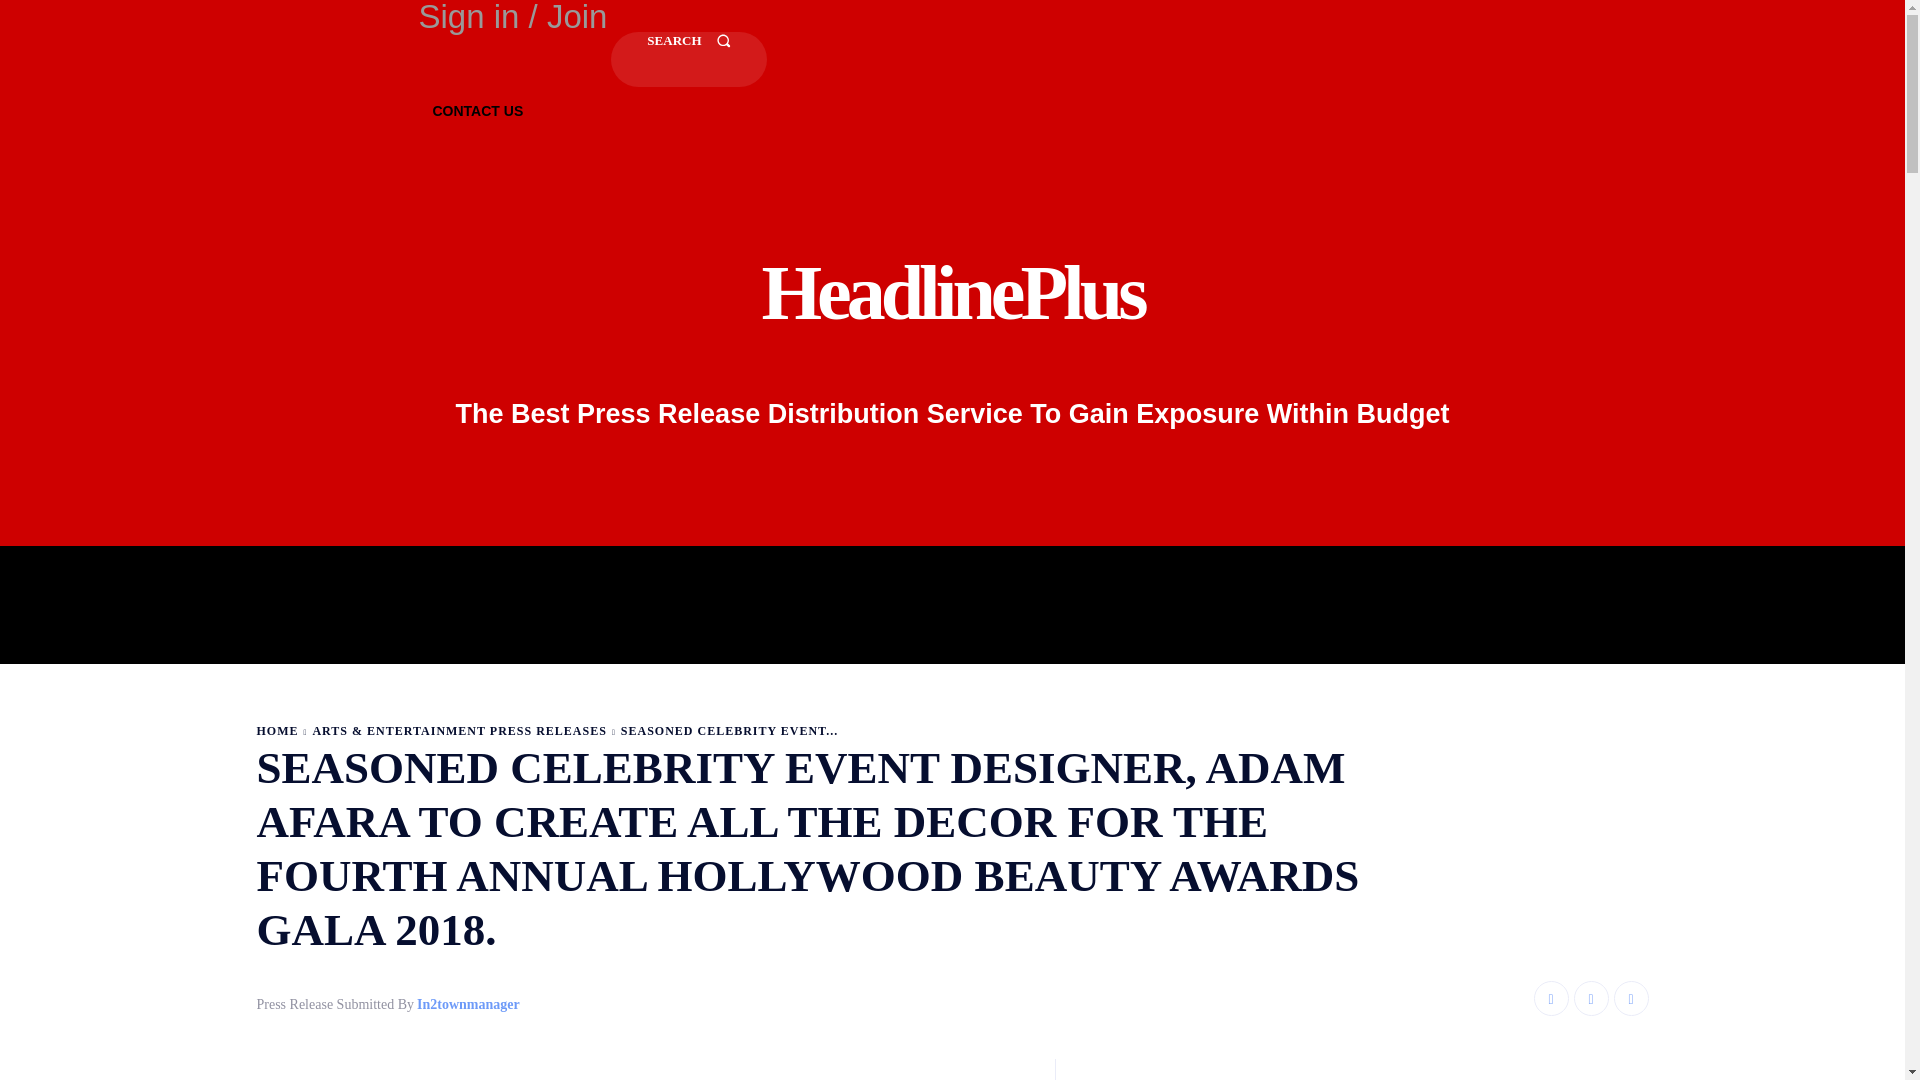 Image resolution: width=1920 pixels, height=1080 pixels. I want to click on Facebook, so click(1551, 998).